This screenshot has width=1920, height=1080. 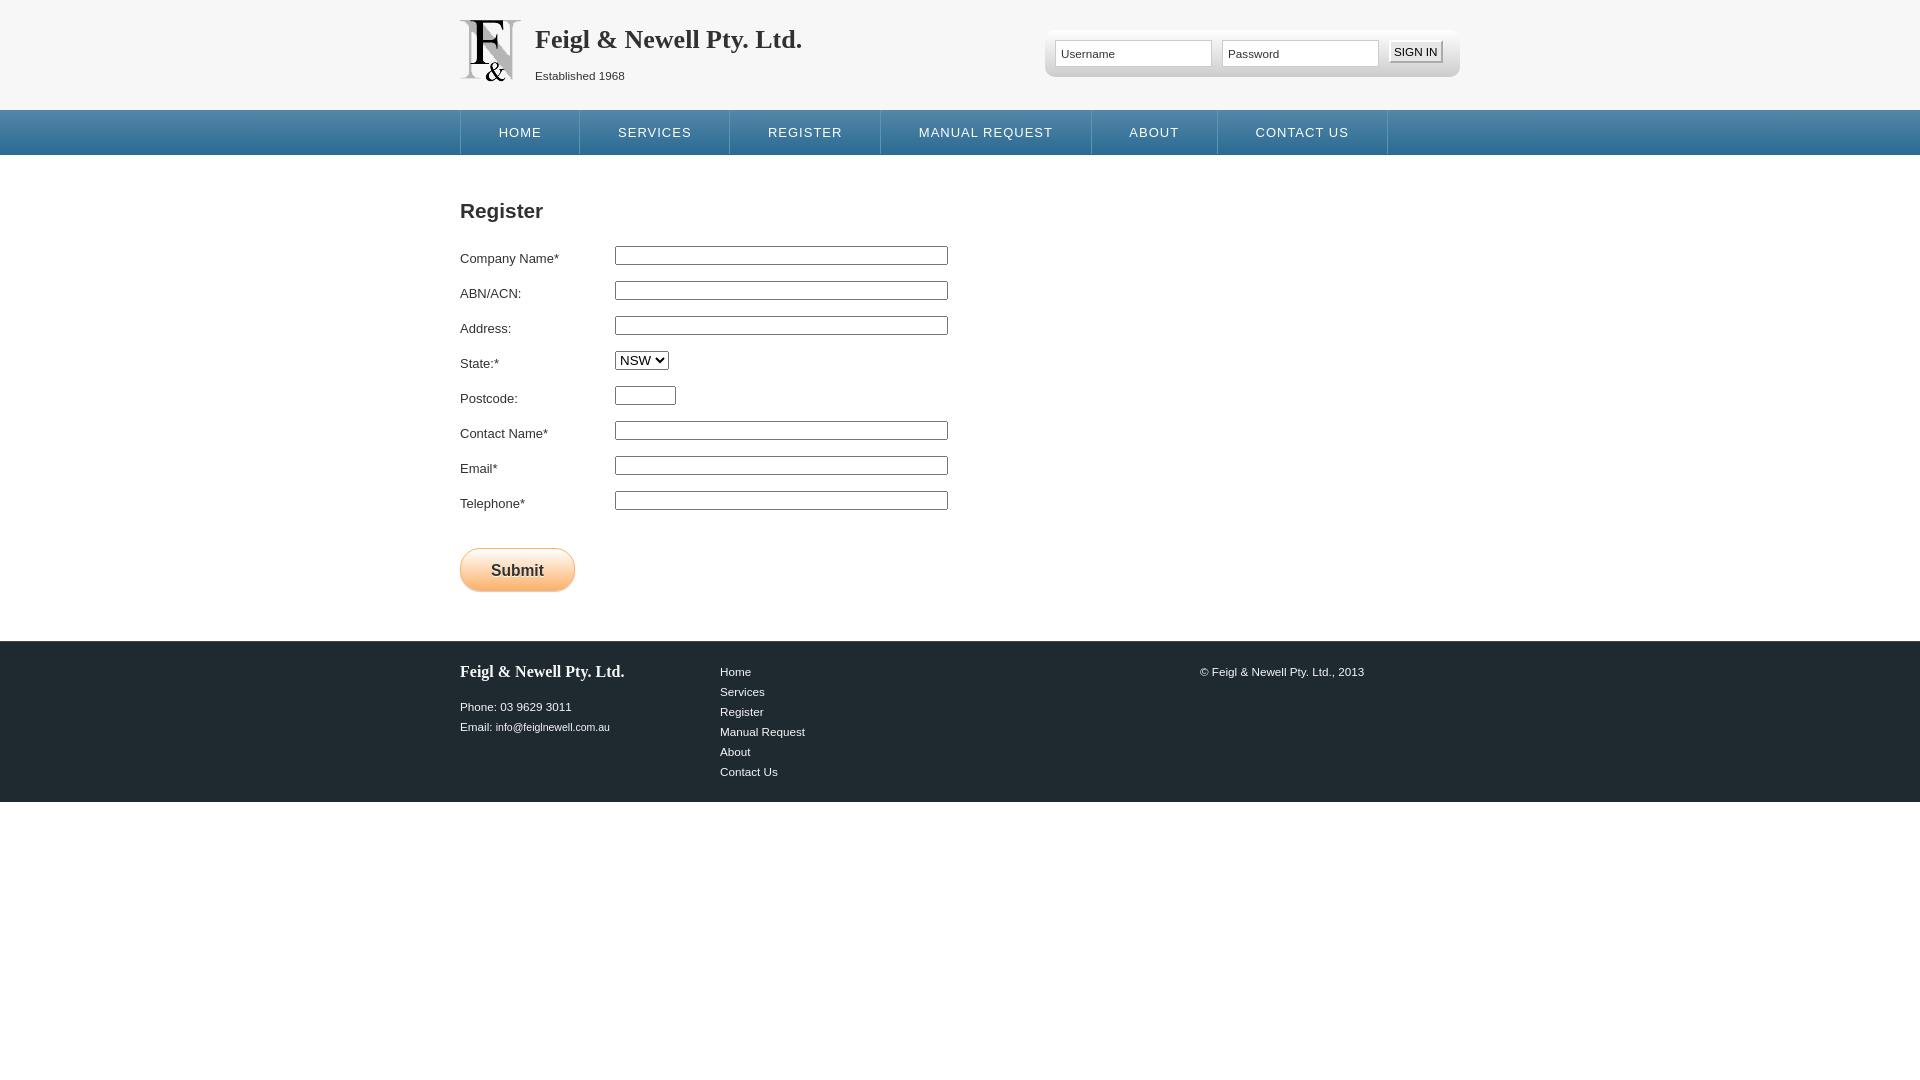 What do you see at coordinates (742, 692) in the screenshot?
I see `Services` at bounding box center [742, 692].